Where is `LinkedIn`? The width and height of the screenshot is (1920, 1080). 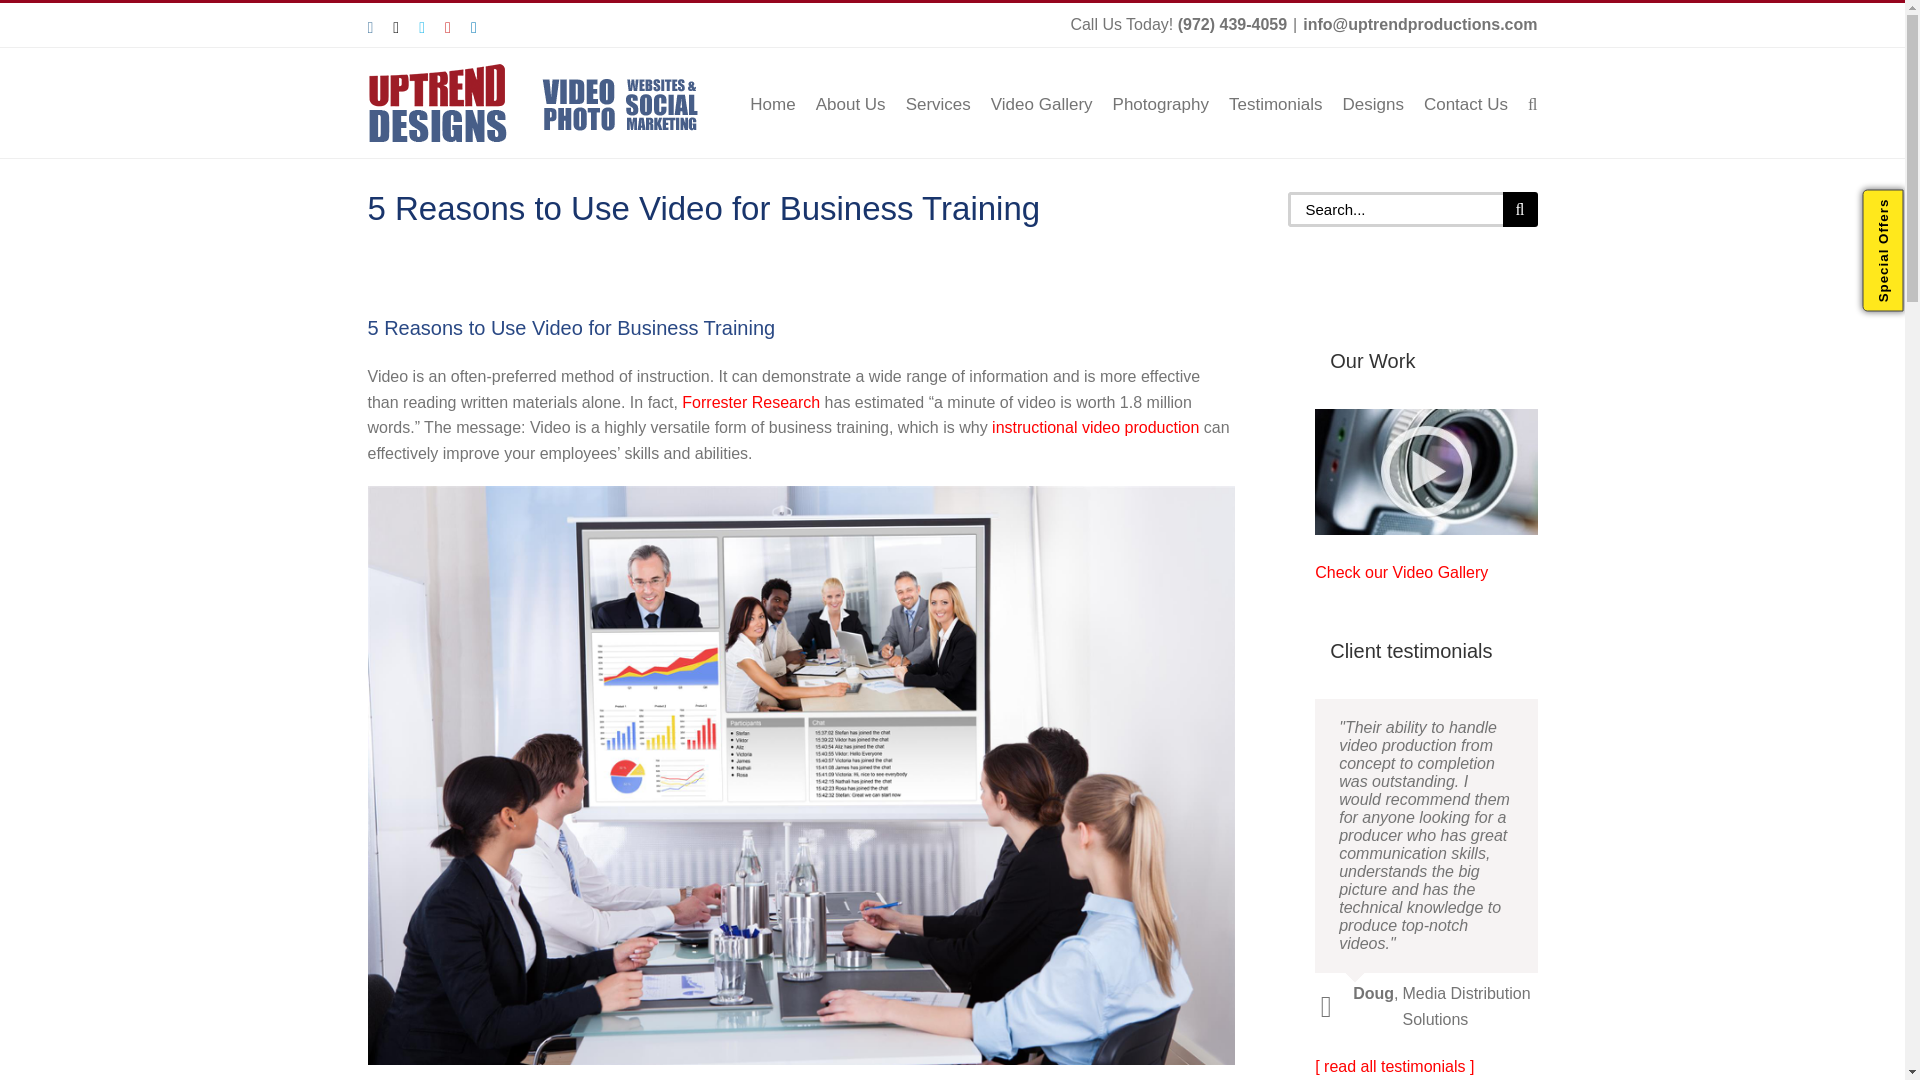
LinkedIn is located at coordinates (473, 28).